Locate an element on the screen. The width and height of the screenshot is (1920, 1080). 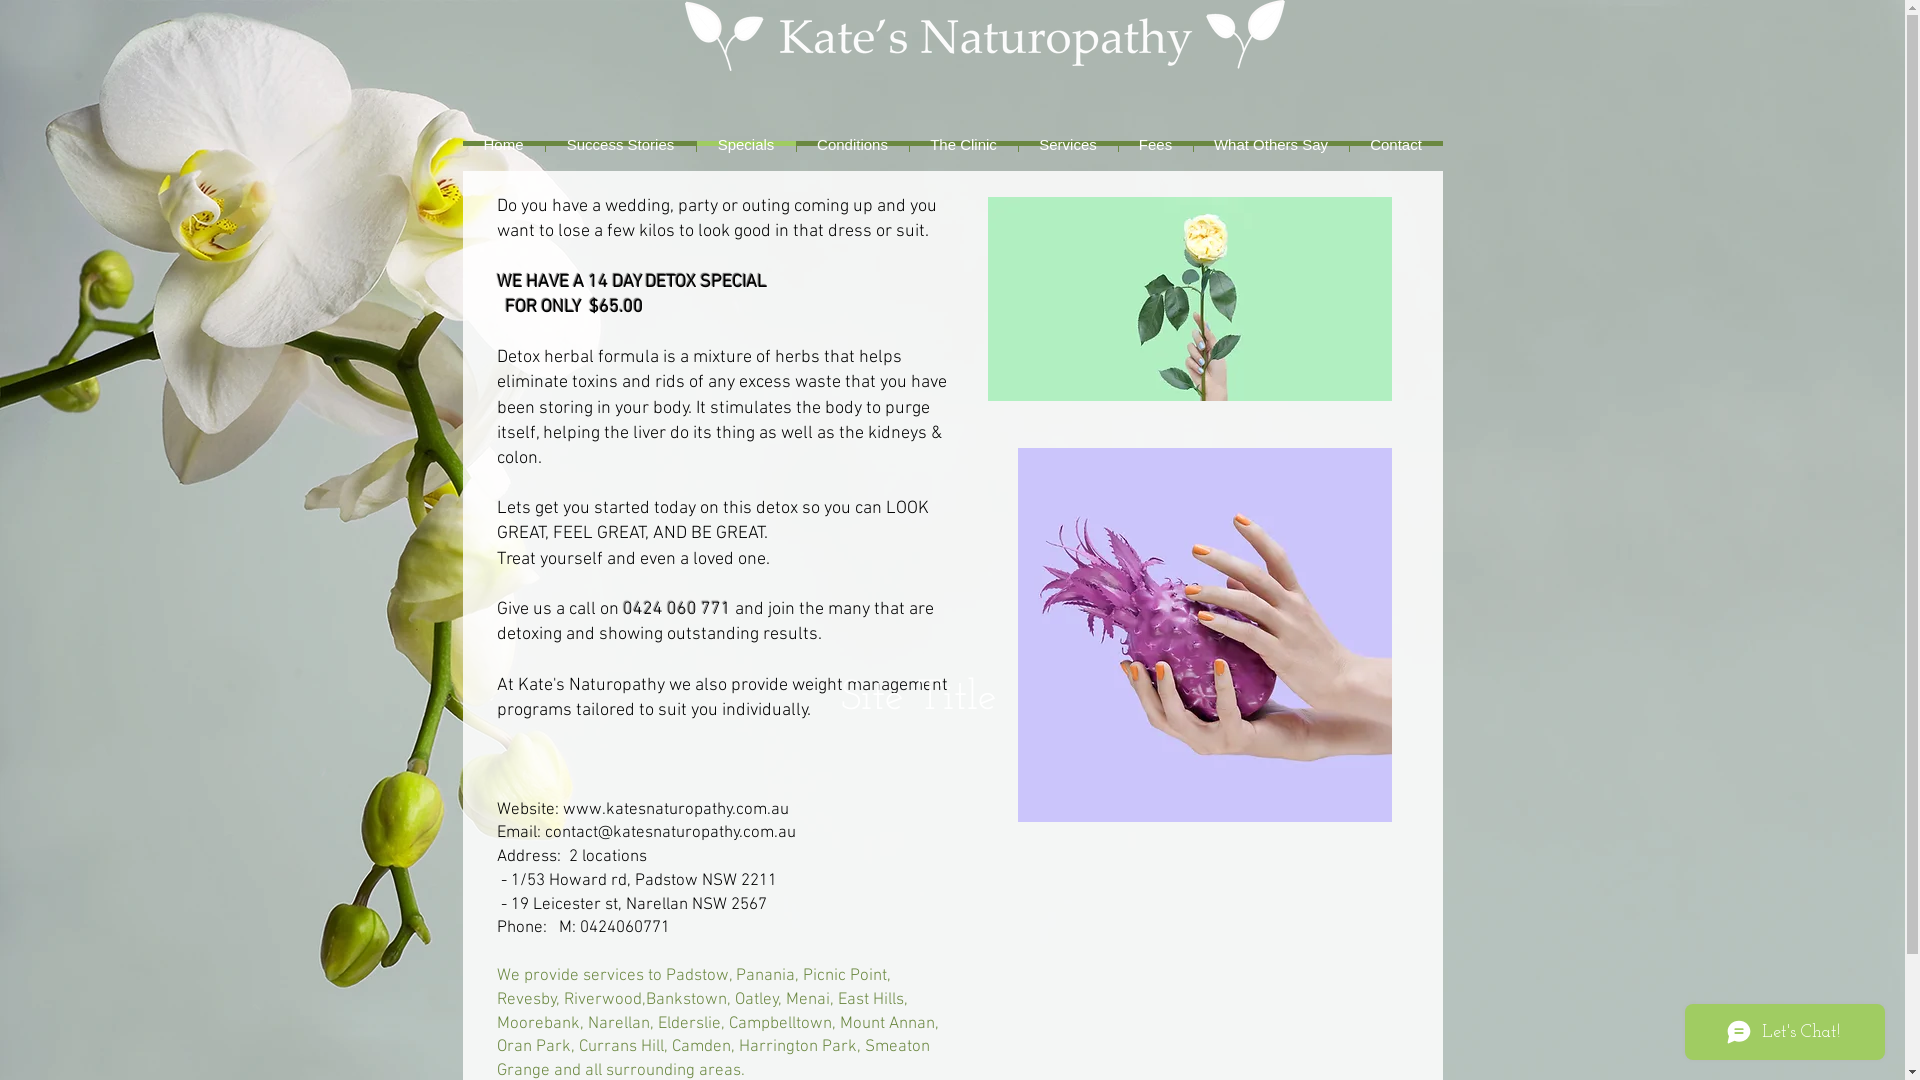
Conditions is located at coordinates (852, 144).